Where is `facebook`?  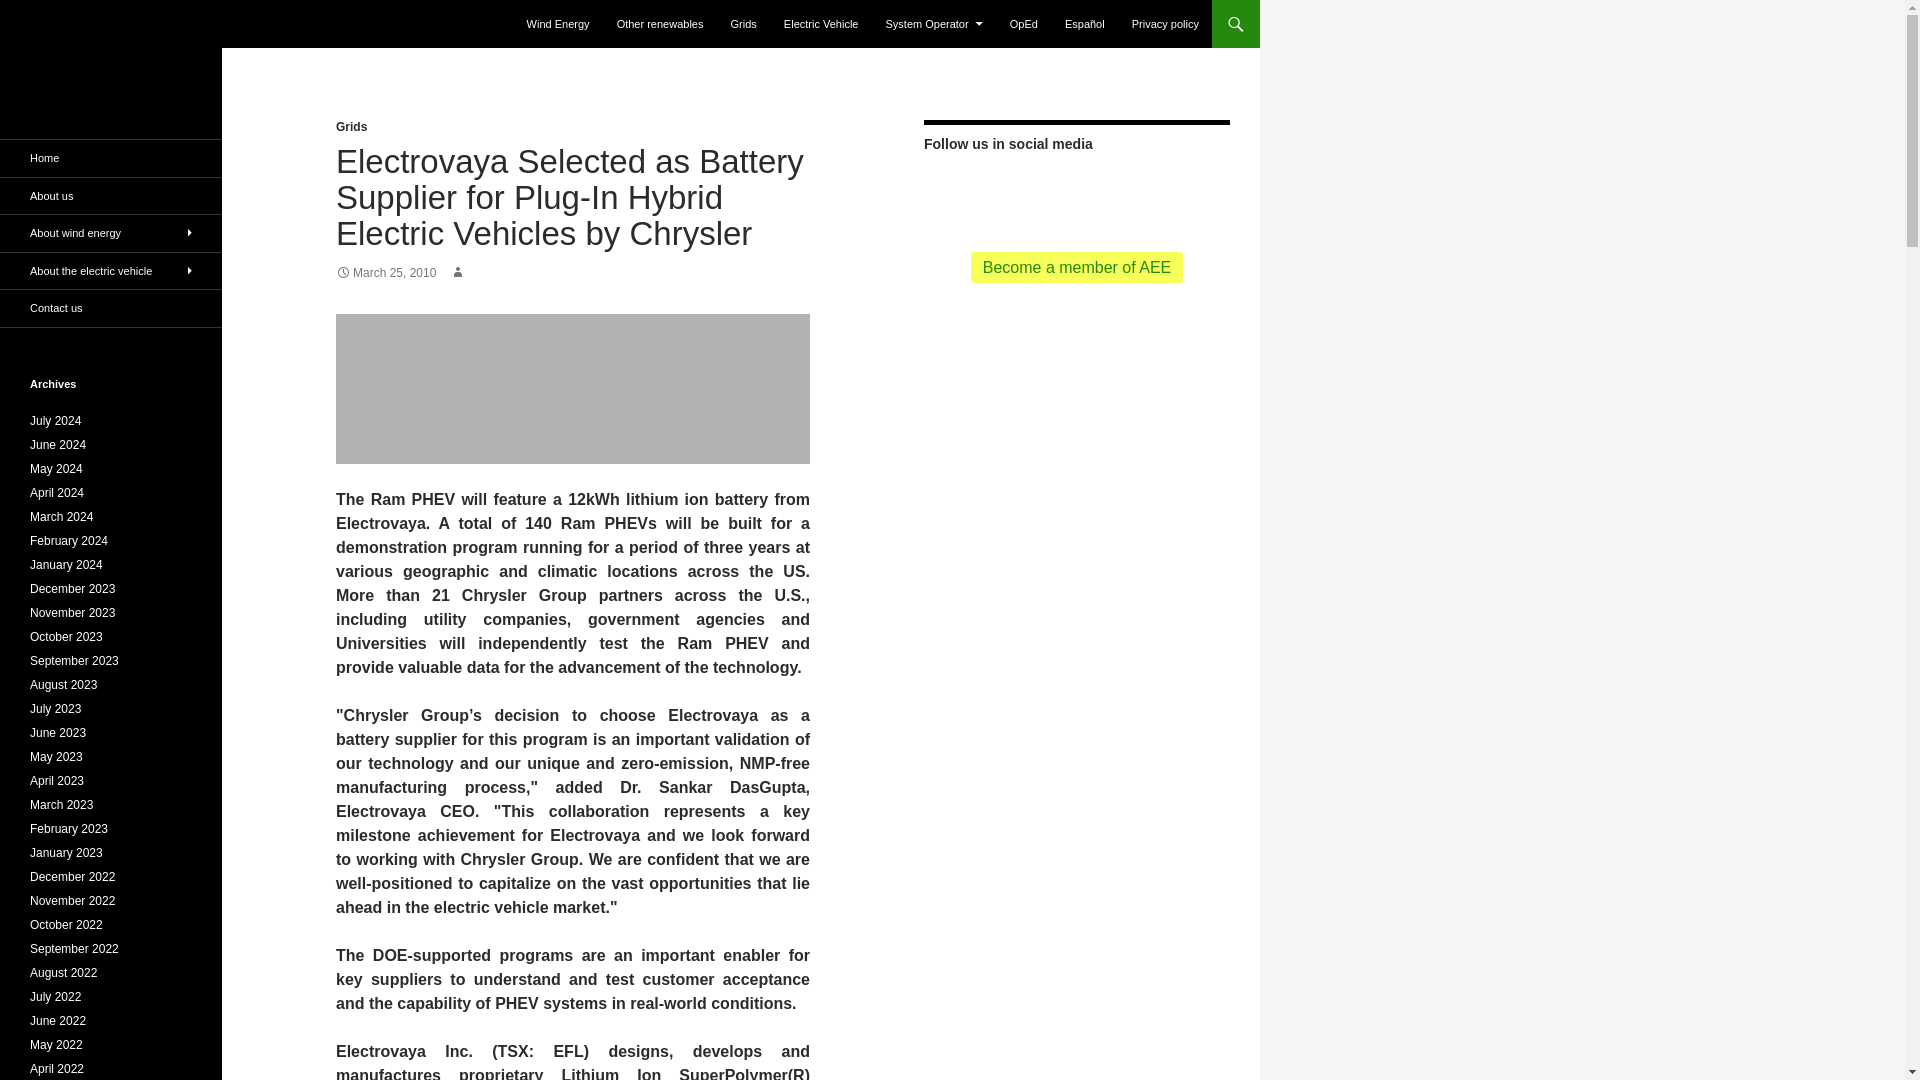
facebook is located at coordinates (1076, 192).